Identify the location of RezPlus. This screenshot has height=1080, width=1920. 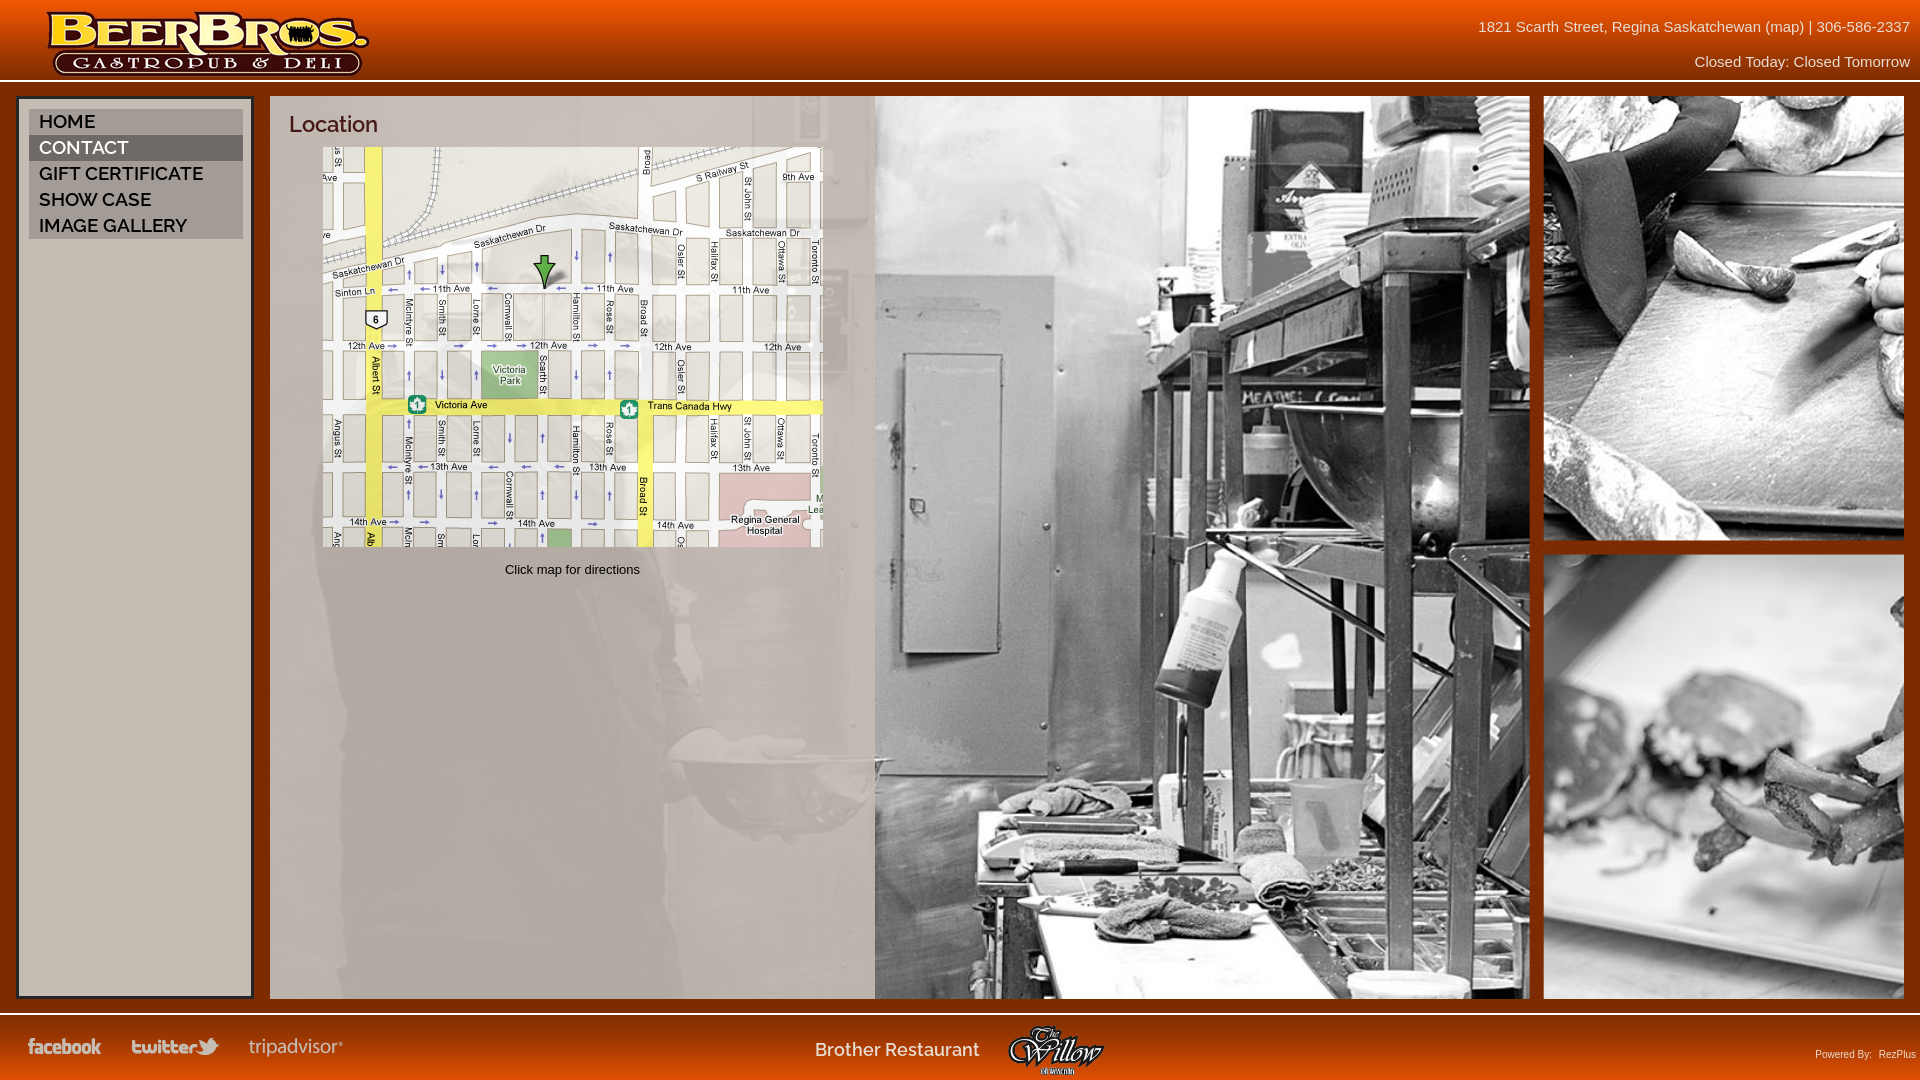
(1898, 1054).